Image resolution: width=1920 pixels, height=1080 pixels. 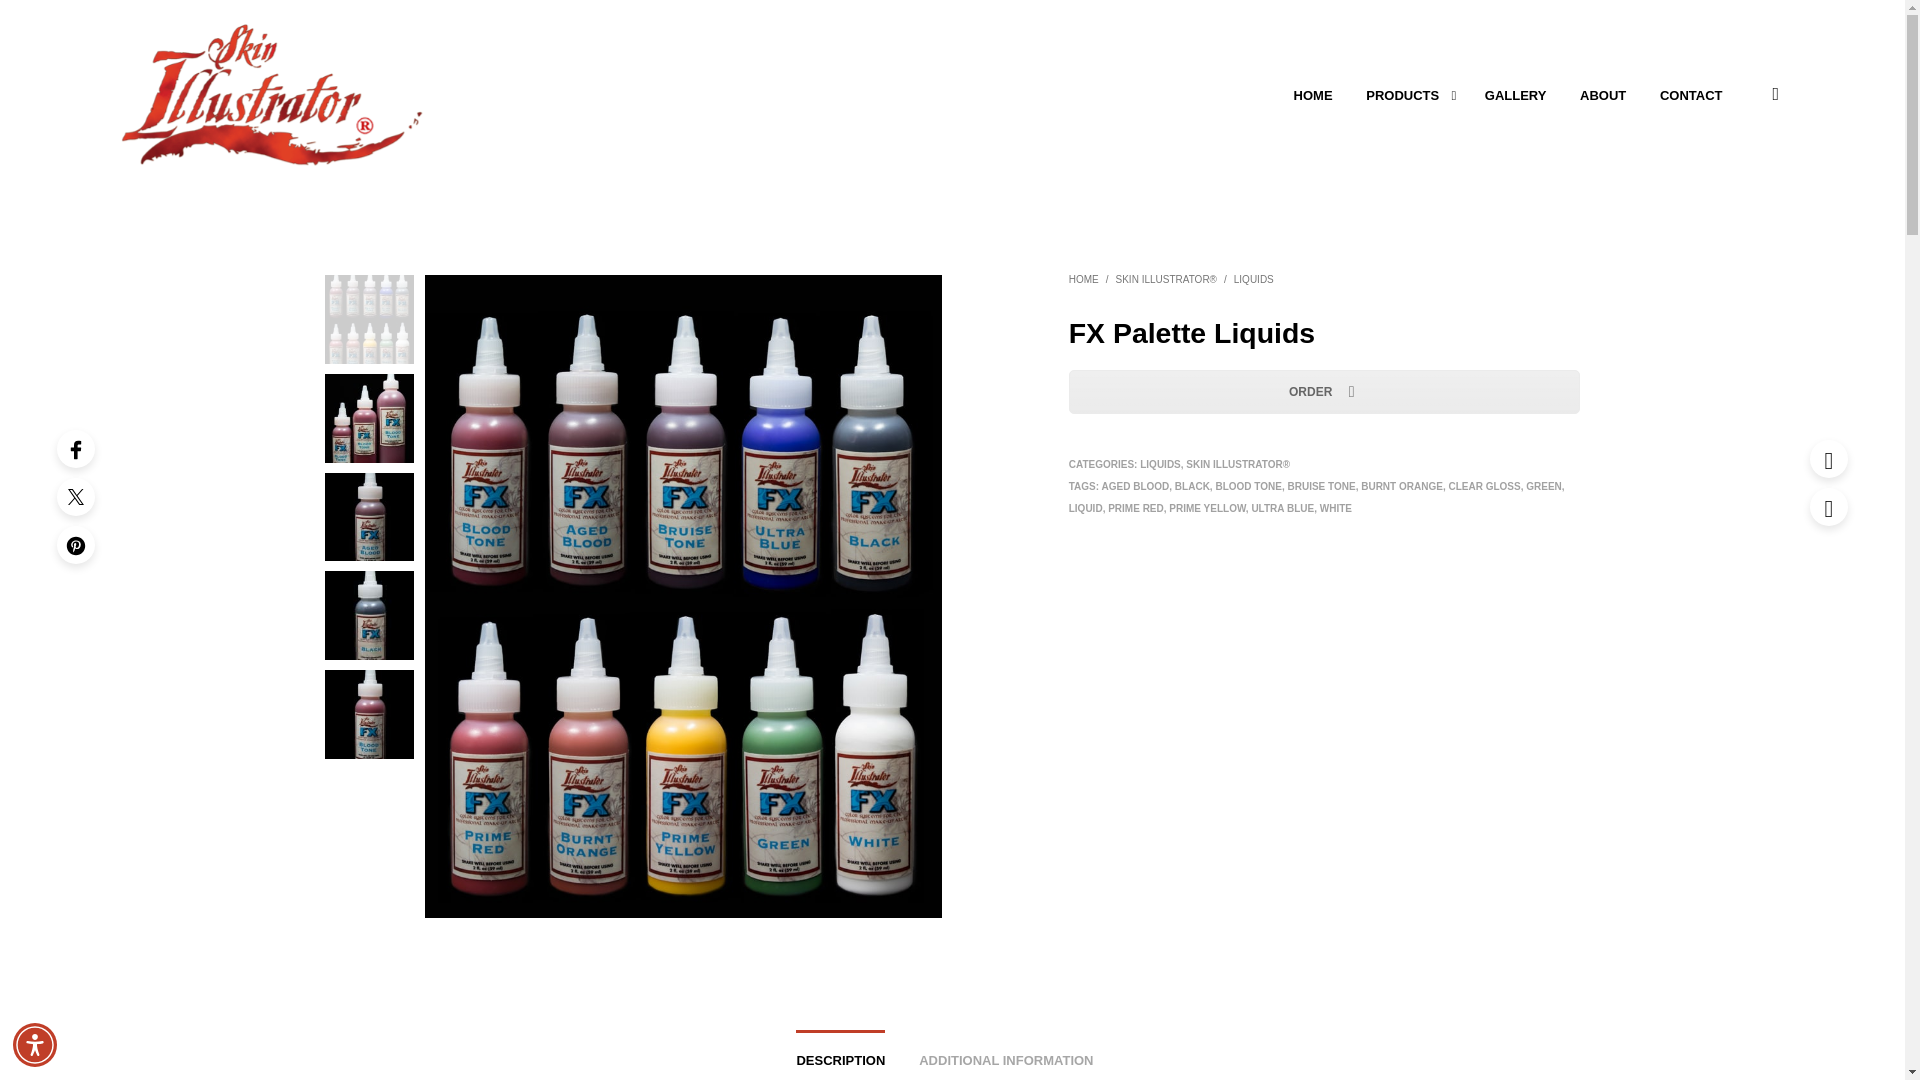 I want to click on Accessibility Menu, so click(x=35, y=1044).